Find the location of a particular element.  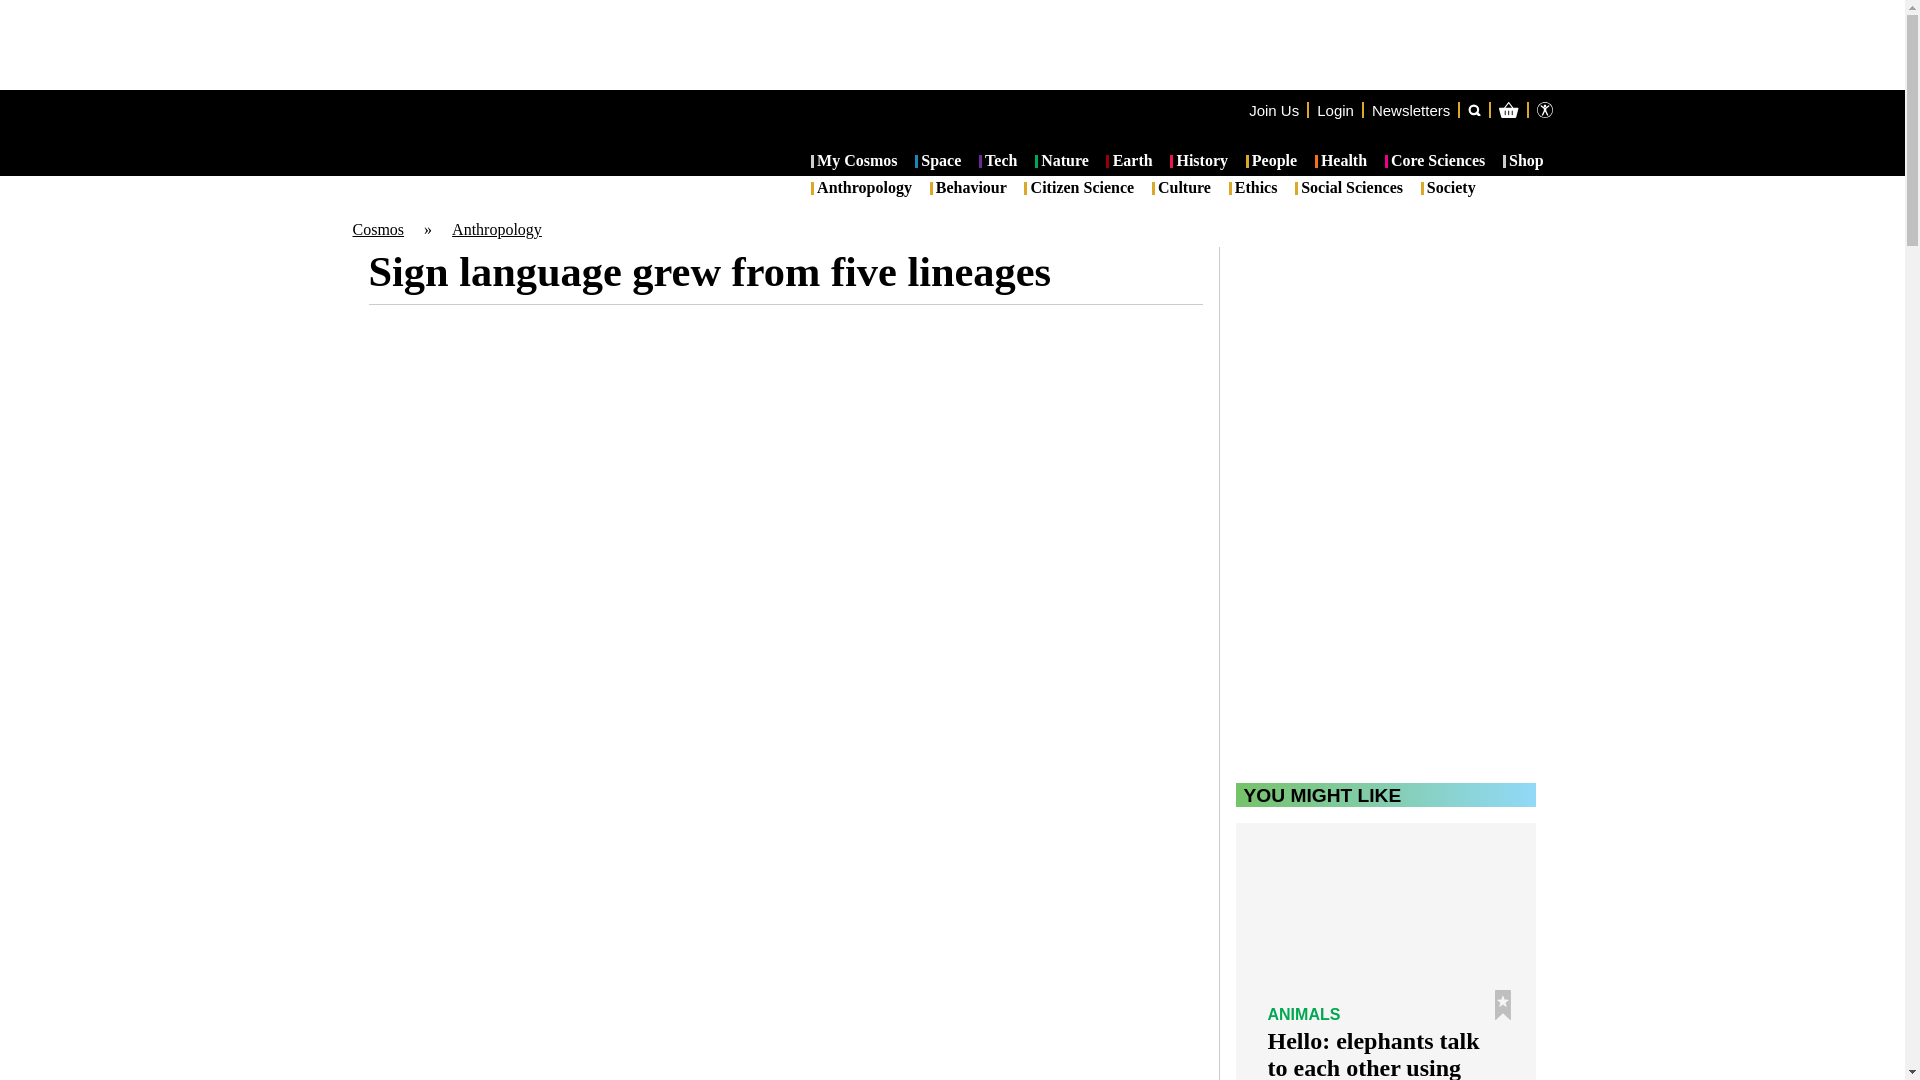

Nature is located at coordinates (1061, 162).